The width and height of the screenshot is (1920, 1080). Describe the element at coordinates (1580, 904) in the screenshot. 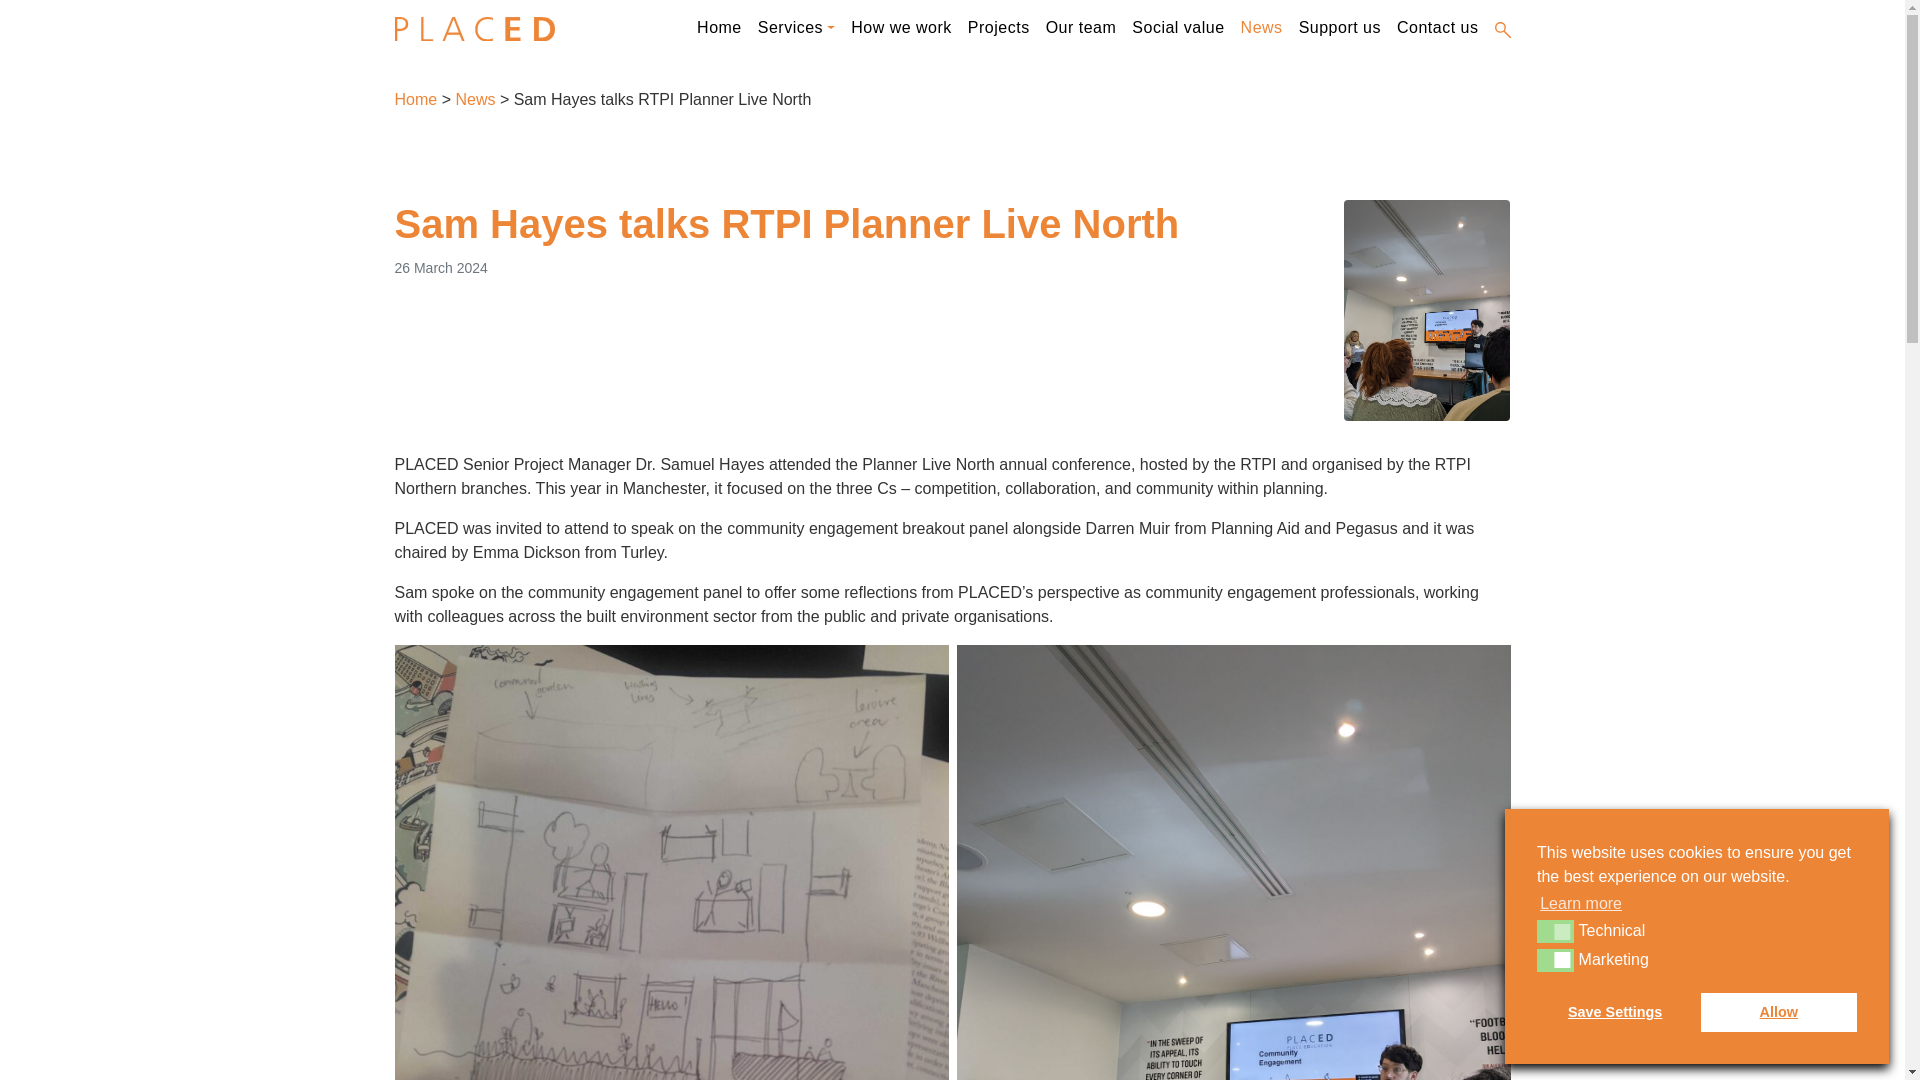

I see `Learn more` at that location.